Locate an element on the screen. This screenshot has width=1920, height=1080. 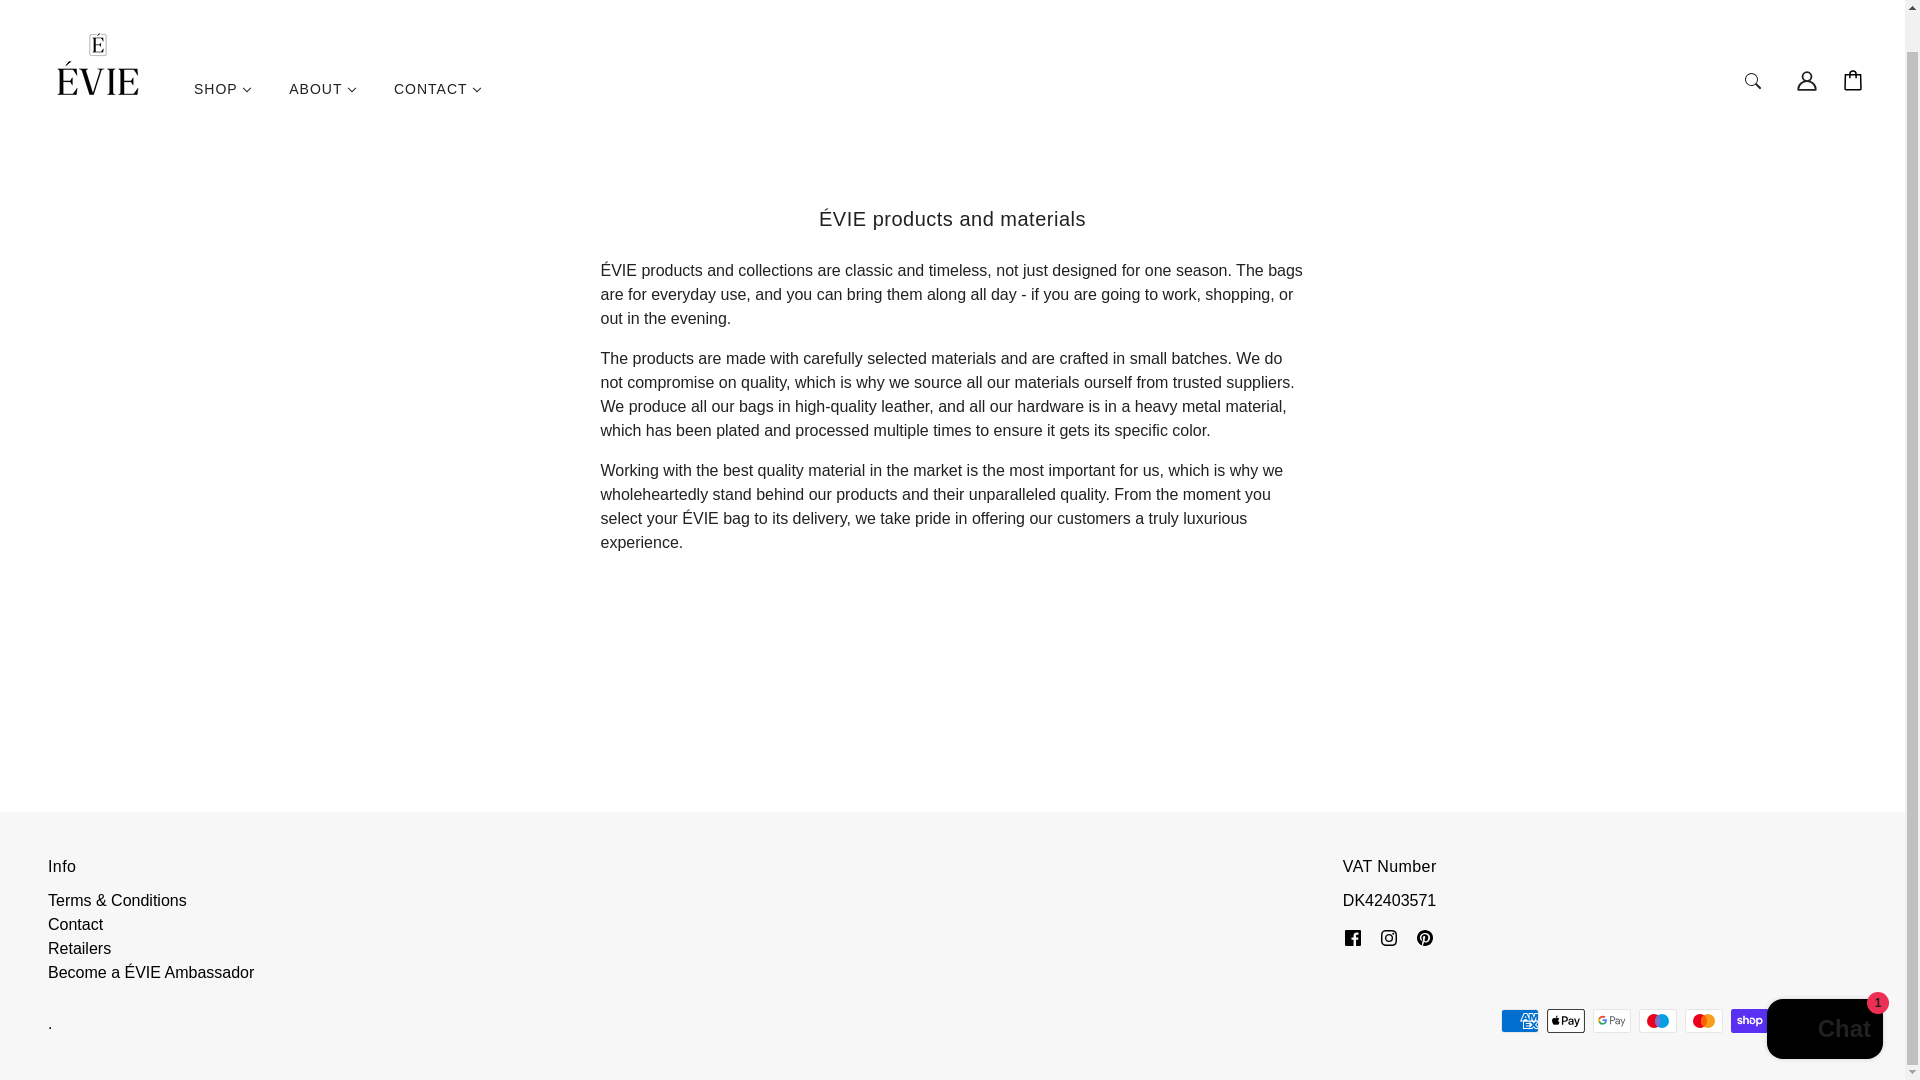
Maestro is located at coordinates (1658, 1020).